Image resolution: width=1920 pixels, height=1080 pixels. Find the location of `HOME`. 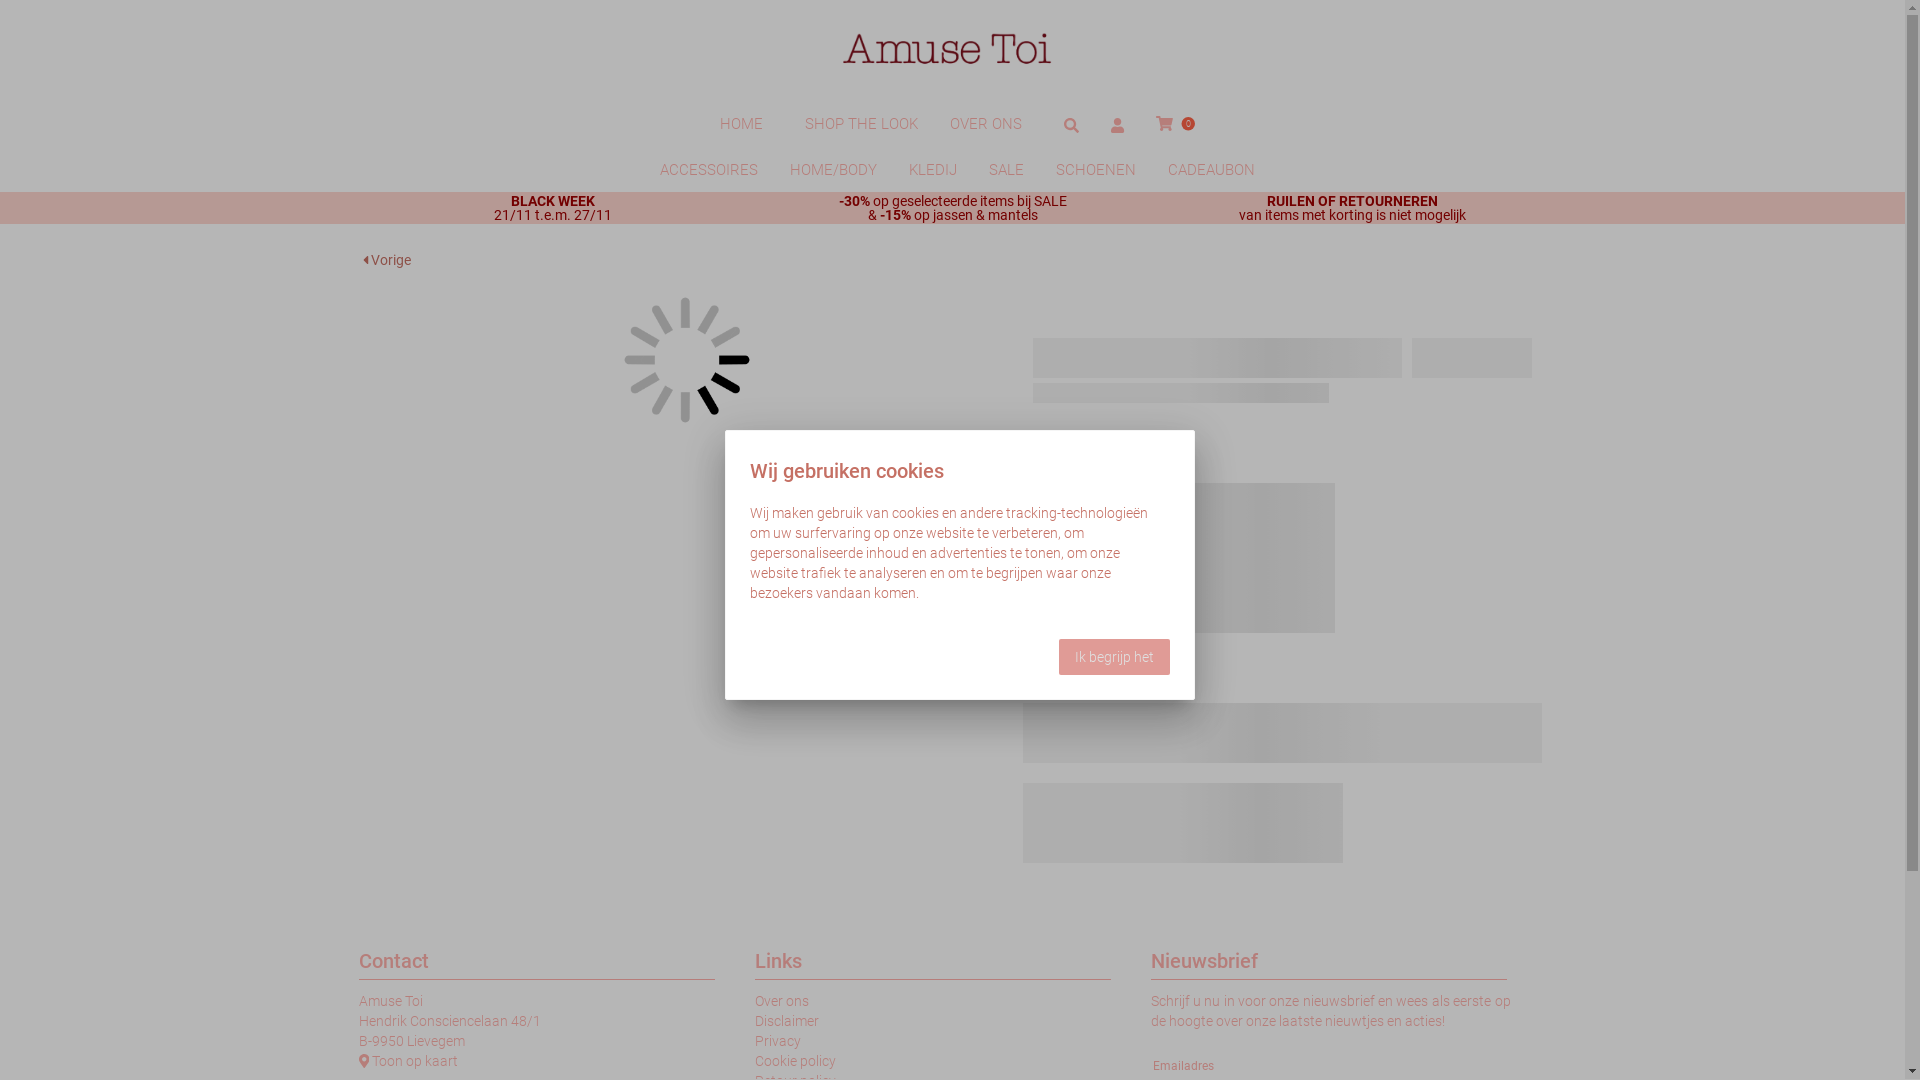

HOME is located at coordinates (742, 124).